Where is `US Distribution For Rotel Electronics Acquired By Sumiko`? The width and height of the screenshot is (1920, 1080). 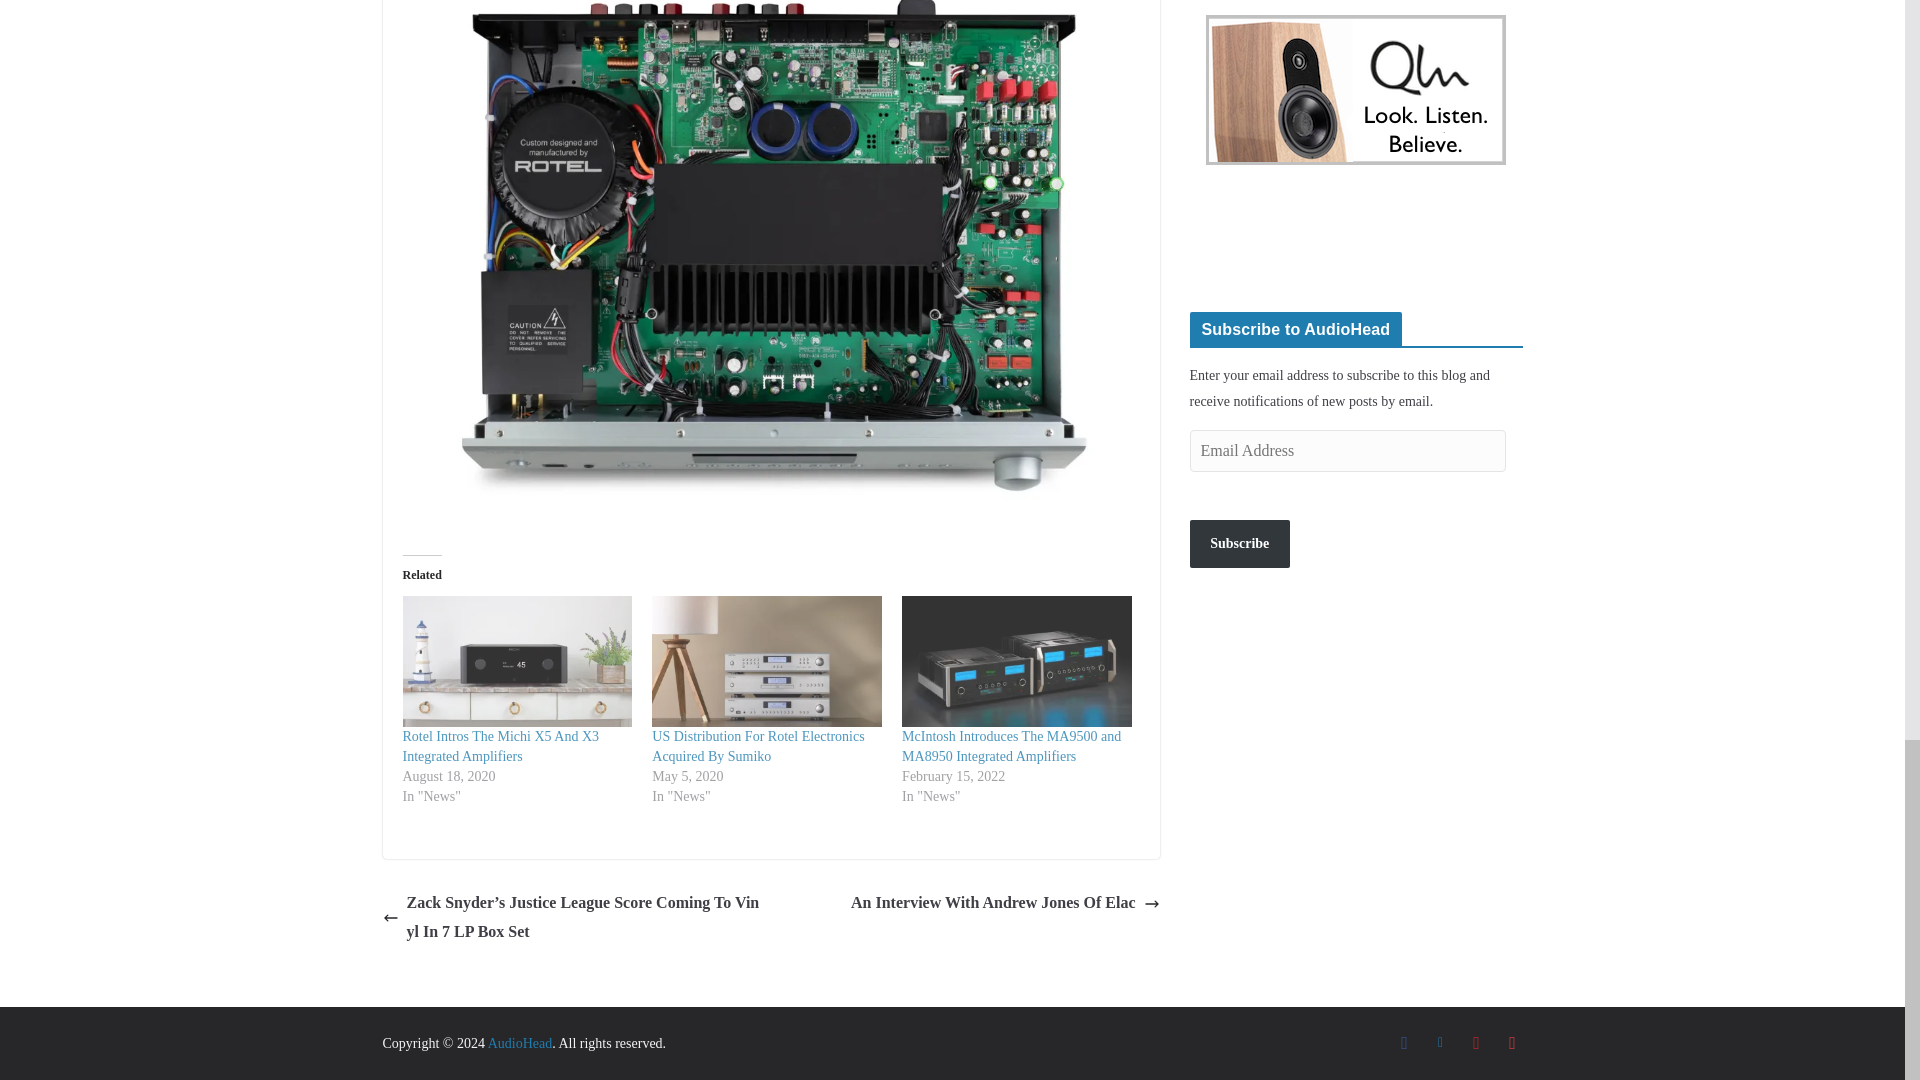 US Distribution For Rotel Electronics Acquired By Sumiko is located at coordinates (758, 746).